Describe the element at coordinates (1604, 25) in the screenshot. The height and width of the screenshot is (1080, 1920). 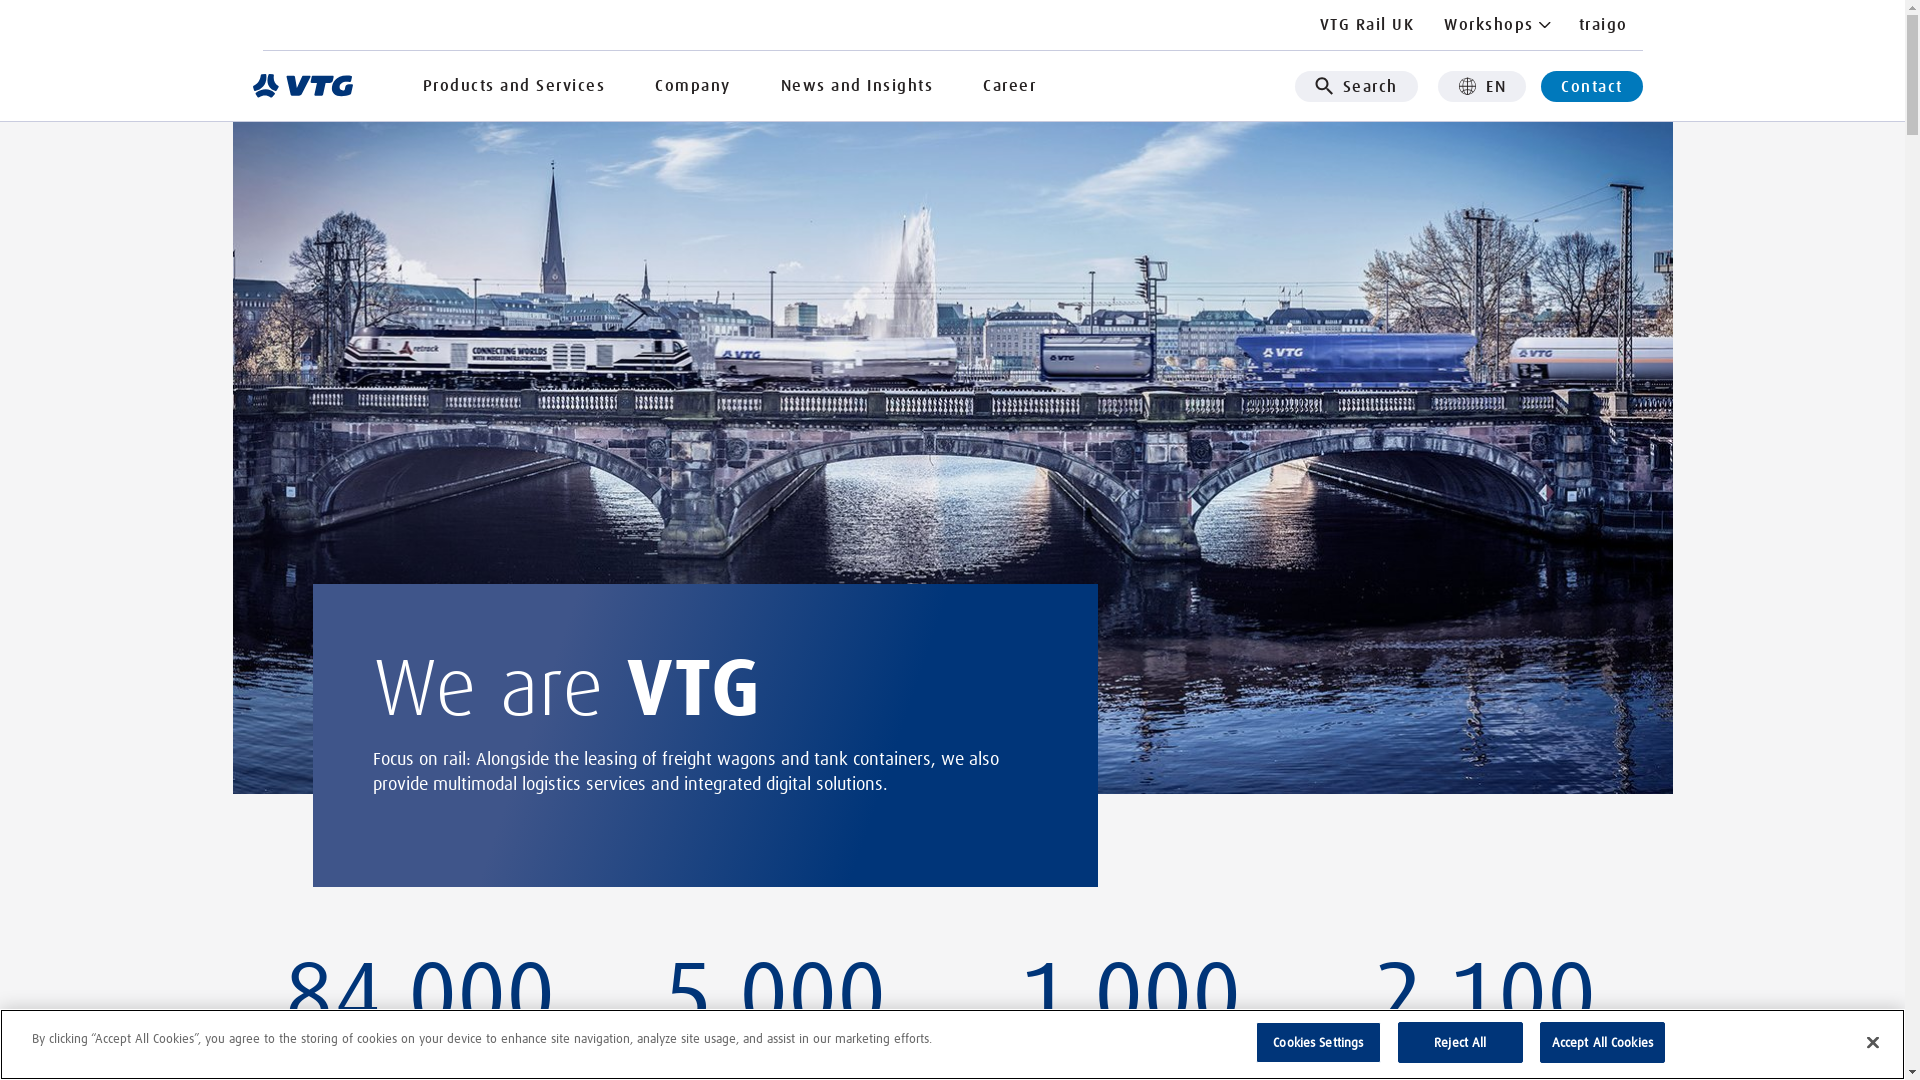
I see `traigo` at that location.